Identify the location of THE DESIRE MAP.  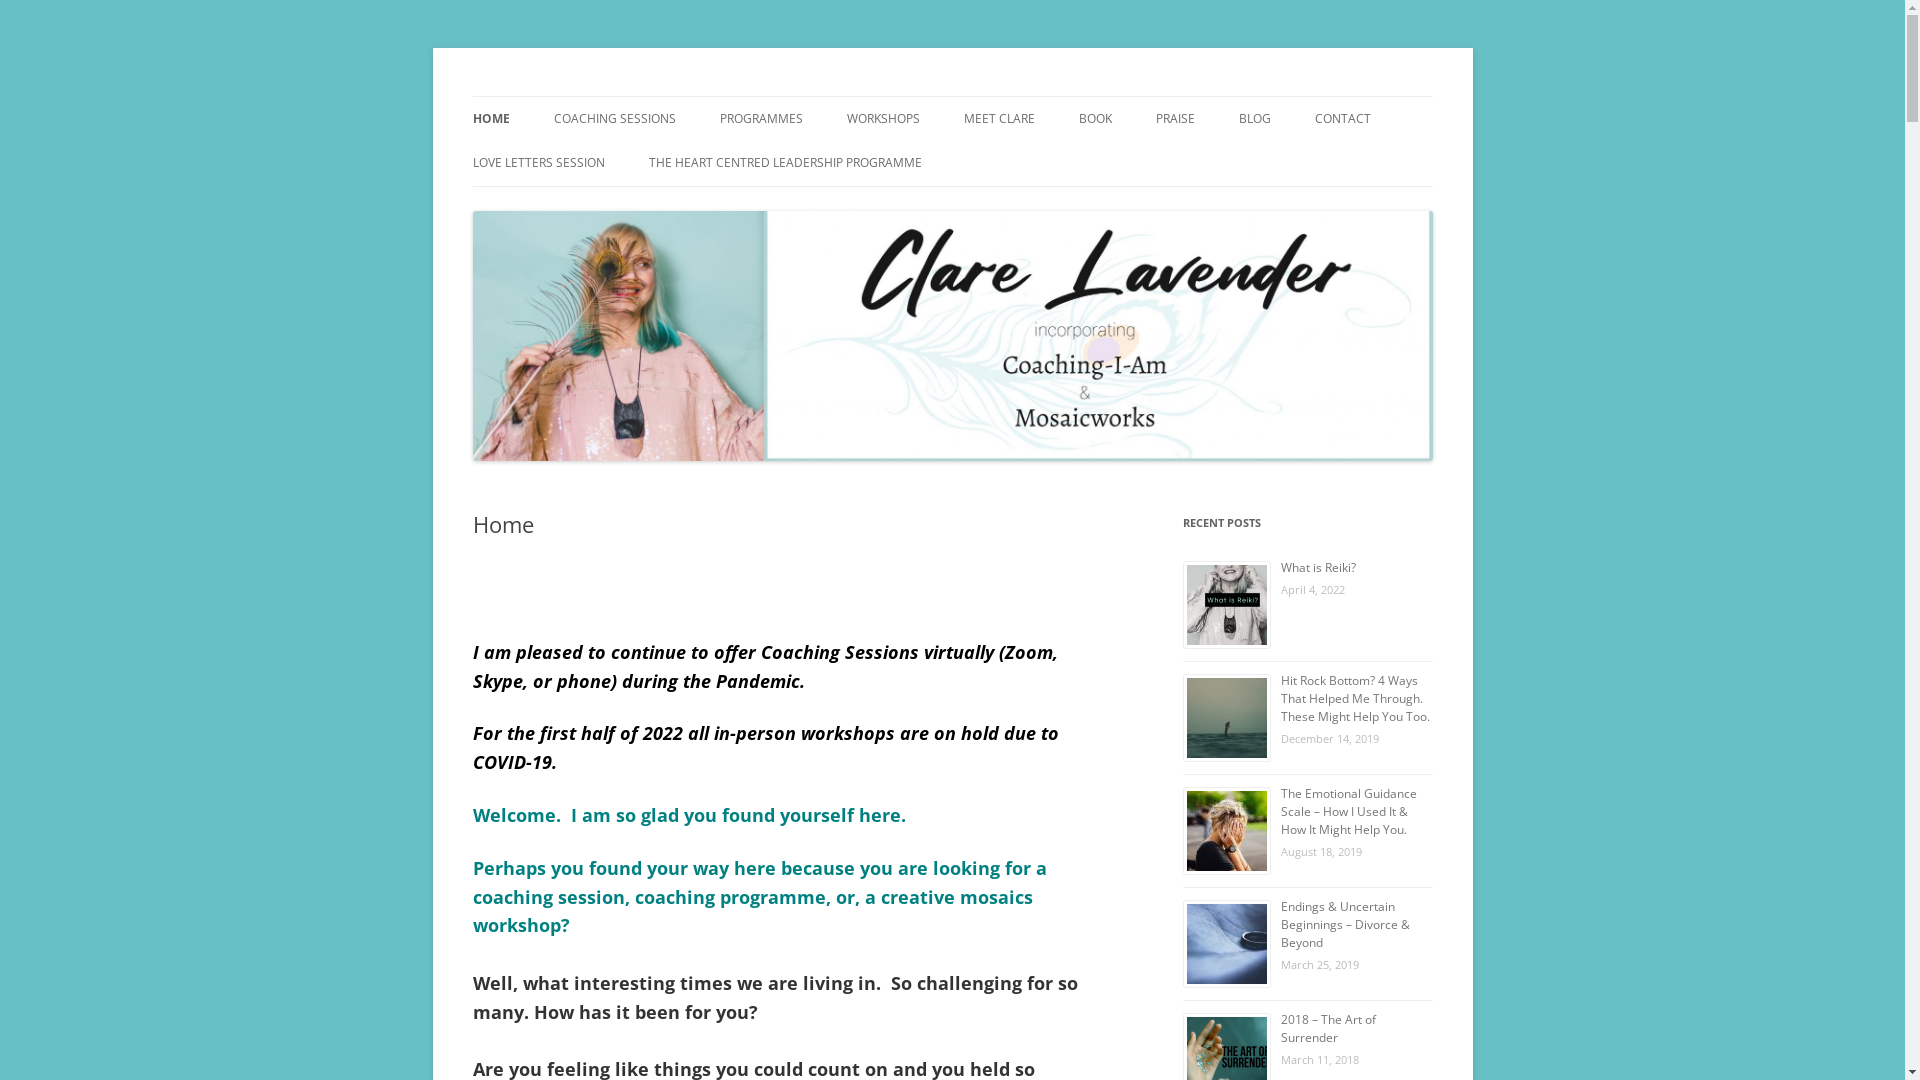
(820, 162).